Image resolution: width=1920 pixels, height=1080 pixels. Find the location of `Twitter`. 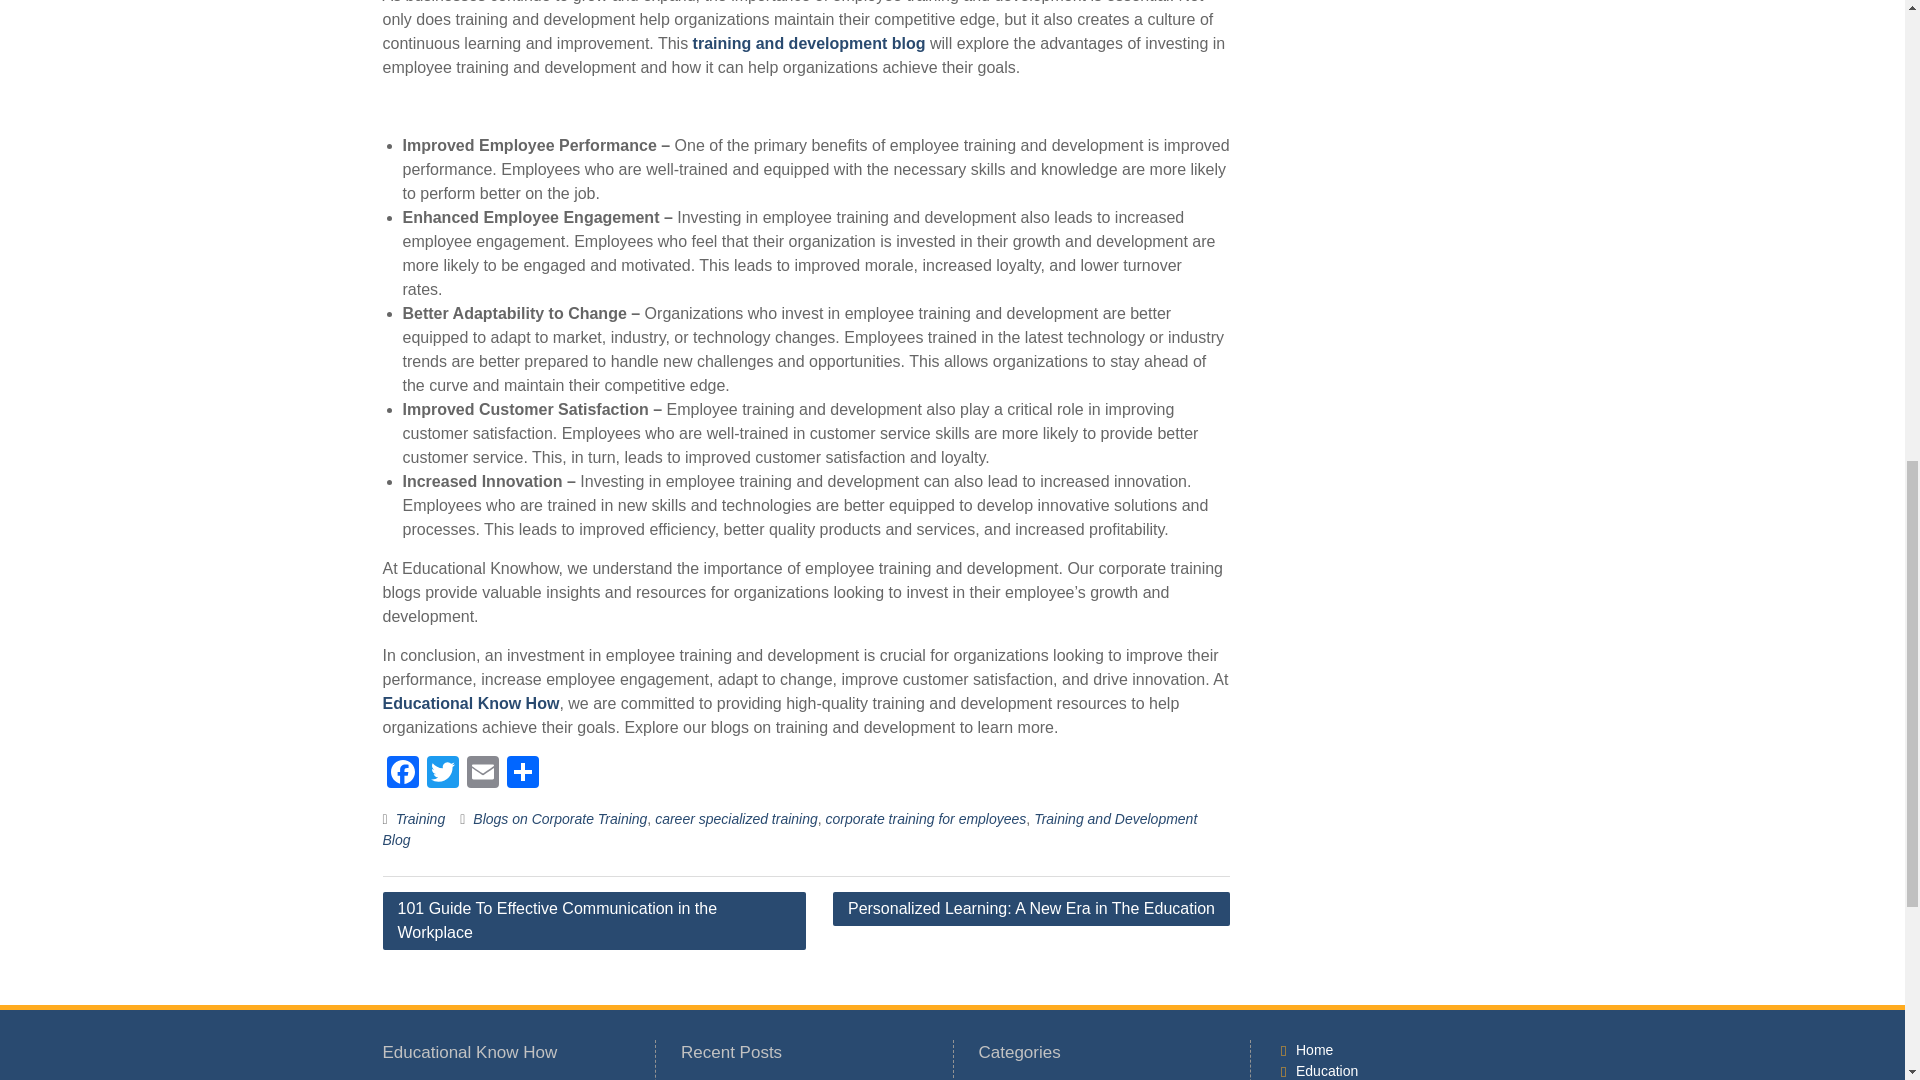

Twitter is located at coordinates (442, 774).